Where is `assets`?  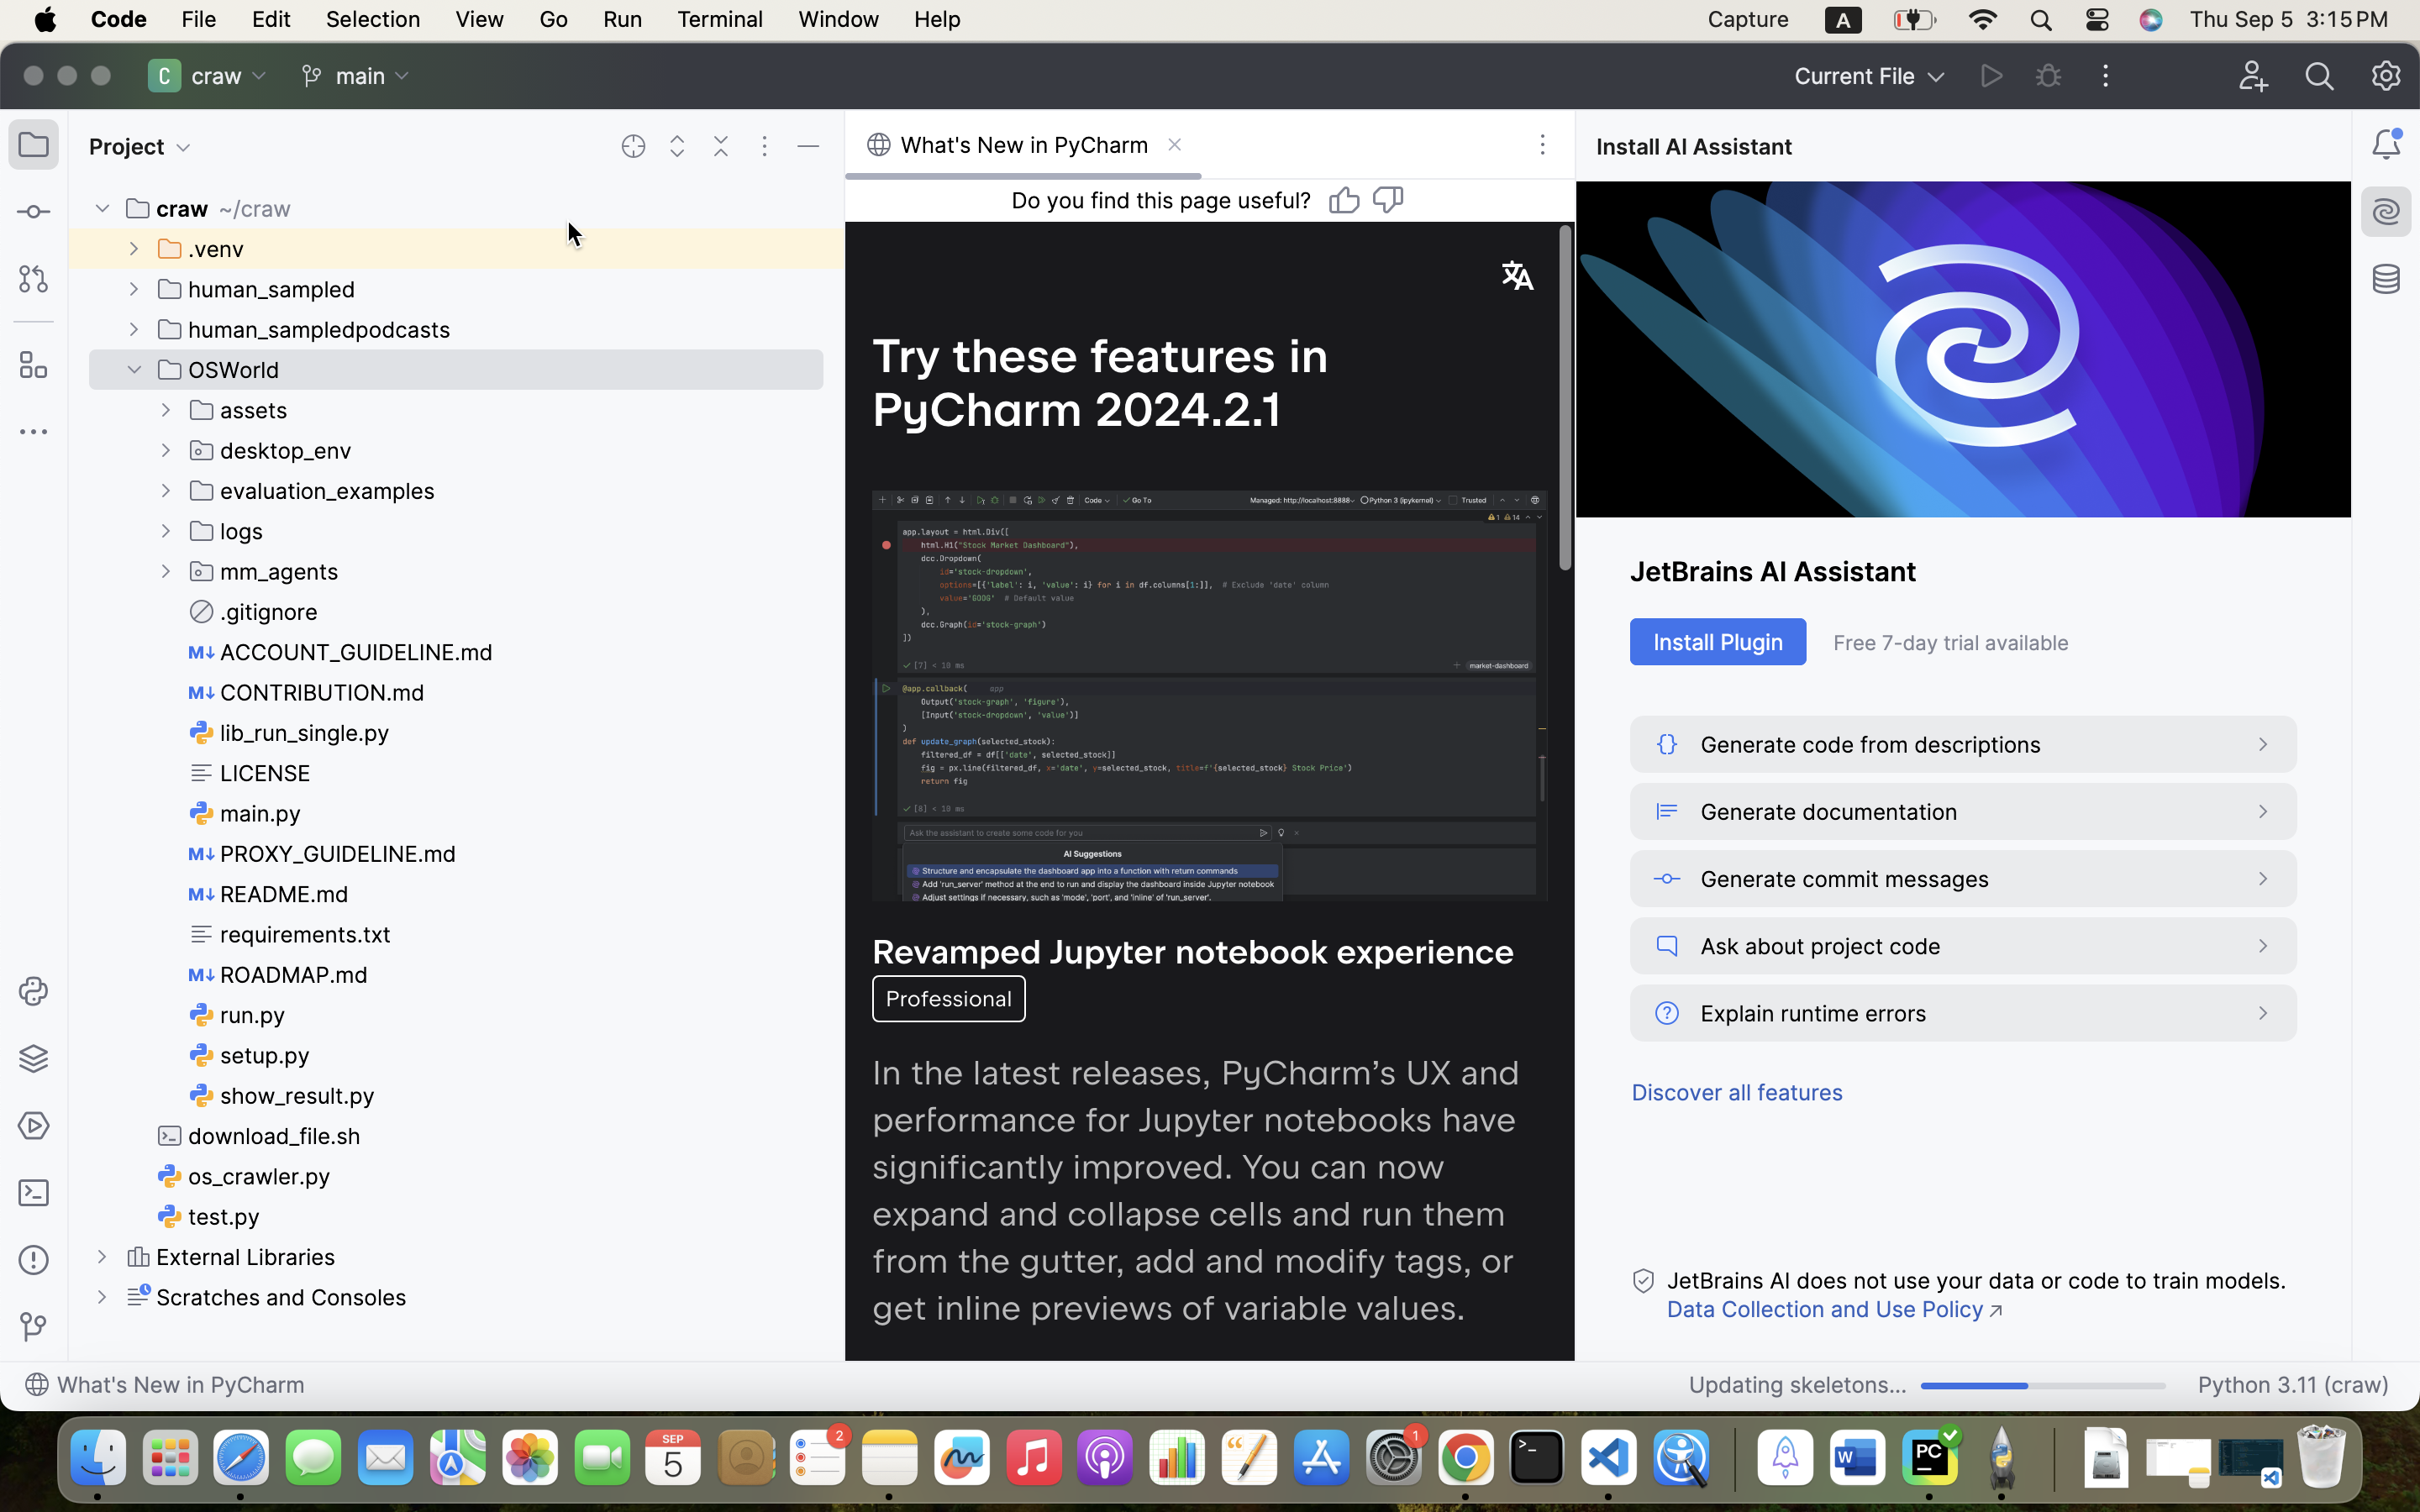 assets is located at coordinates (239, 410).